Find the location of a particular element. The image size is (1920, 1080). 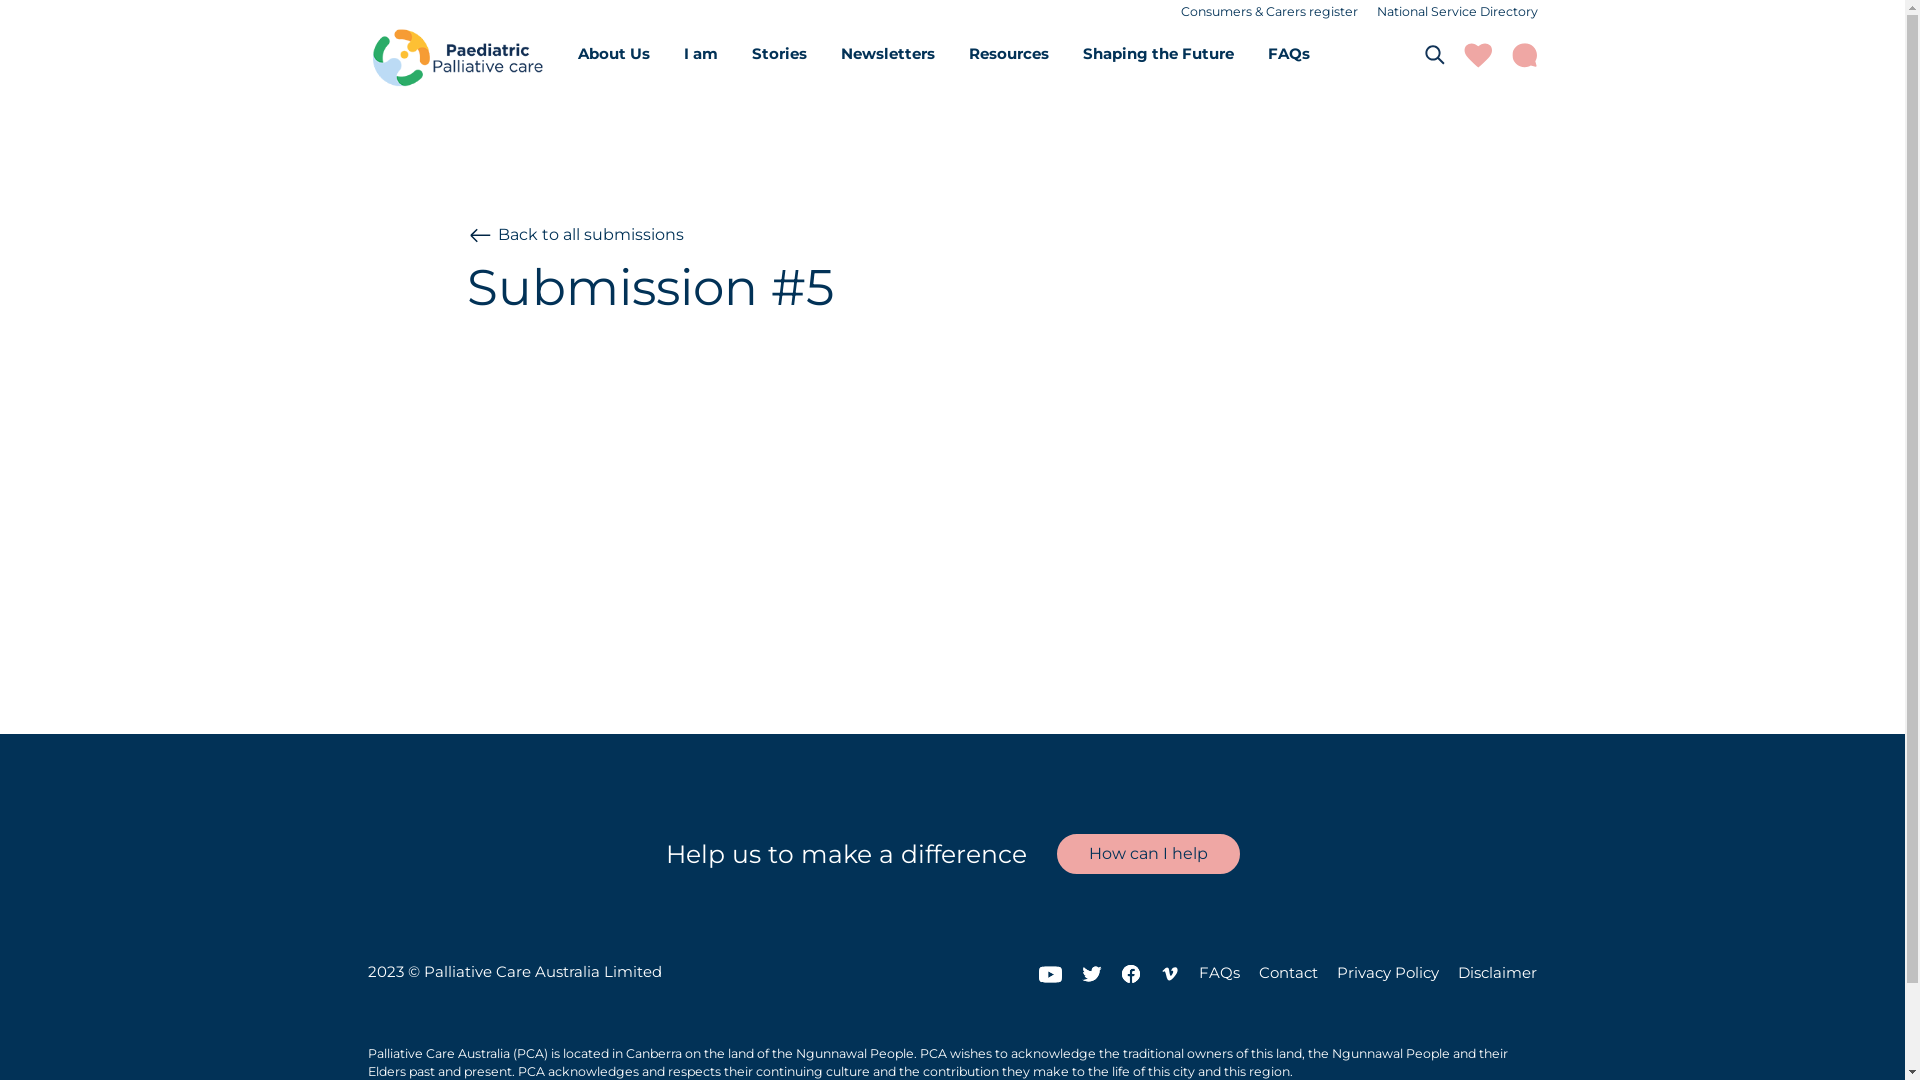

Privacy Policy is located at coordinates (1388, 972).